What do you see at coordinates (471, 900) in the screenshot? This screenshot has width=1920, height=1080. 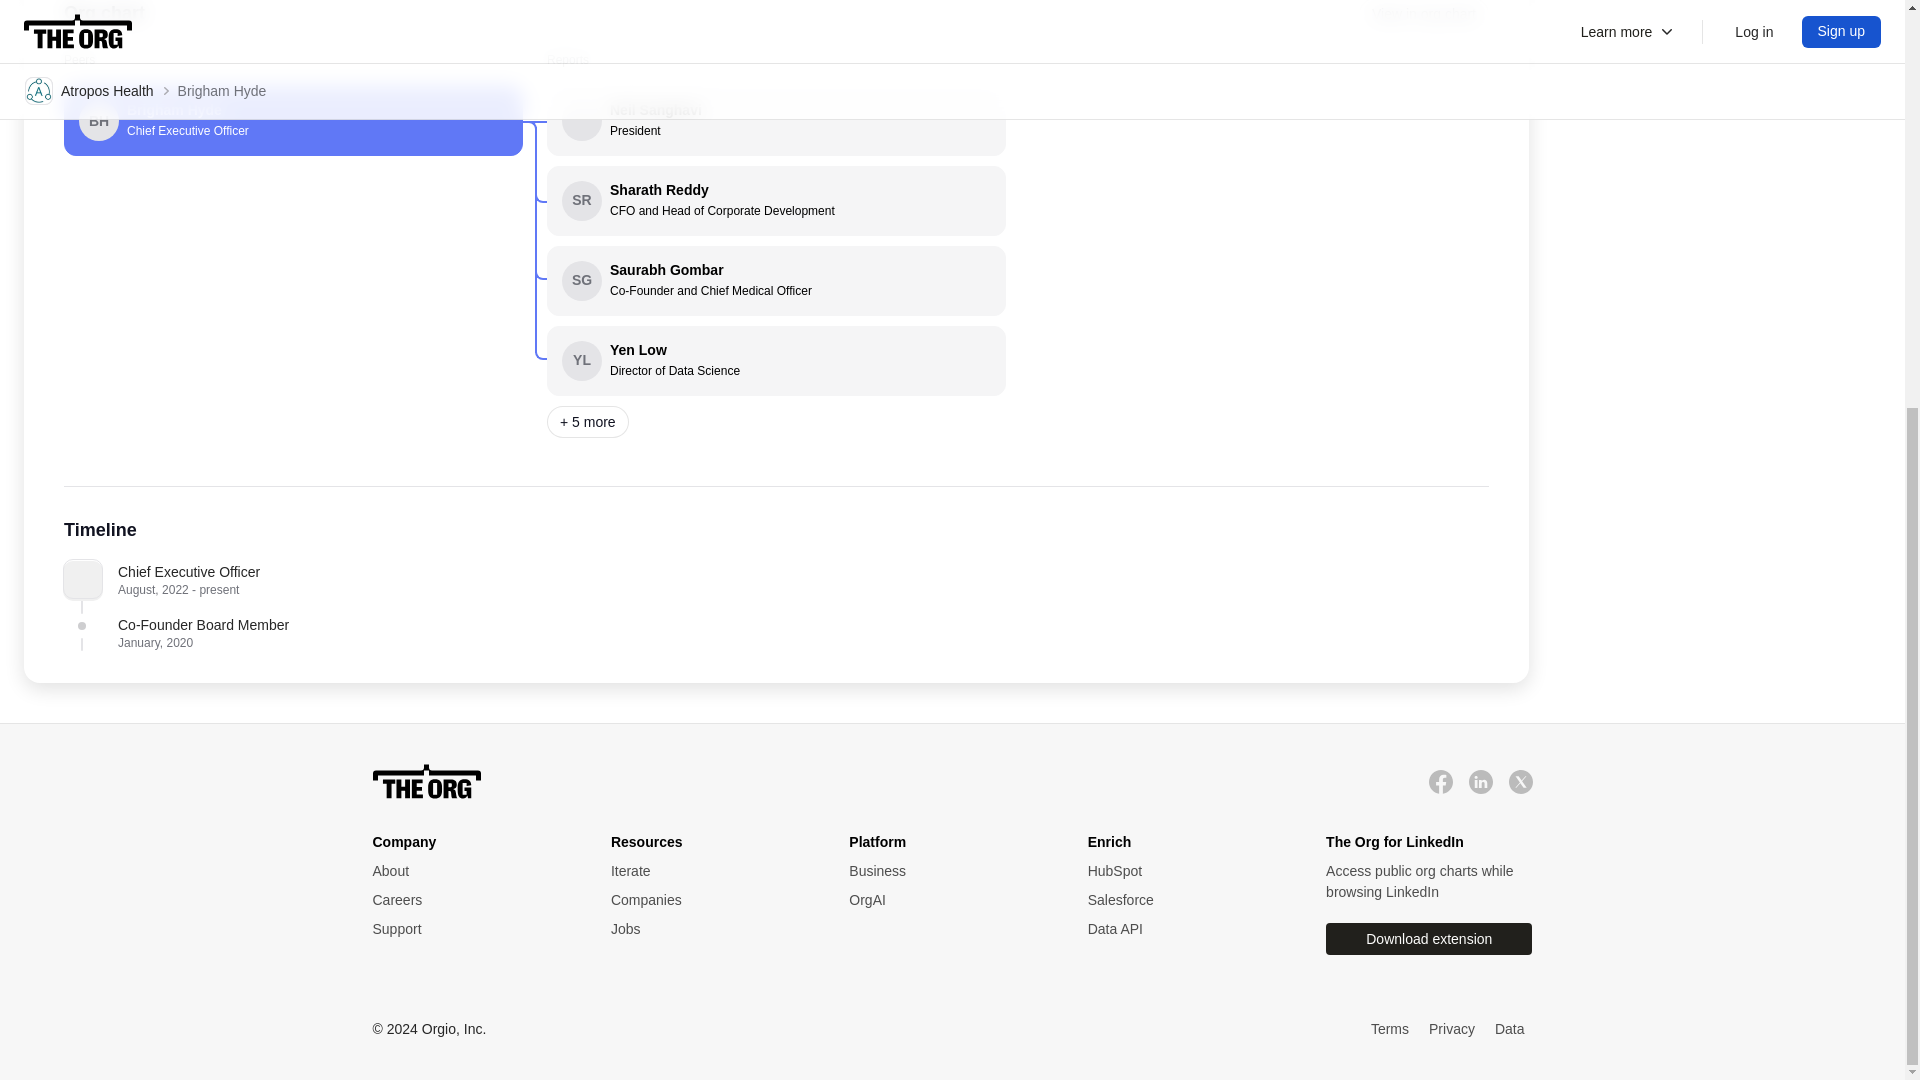 I see `Careers` at bounding box center [471, 900].